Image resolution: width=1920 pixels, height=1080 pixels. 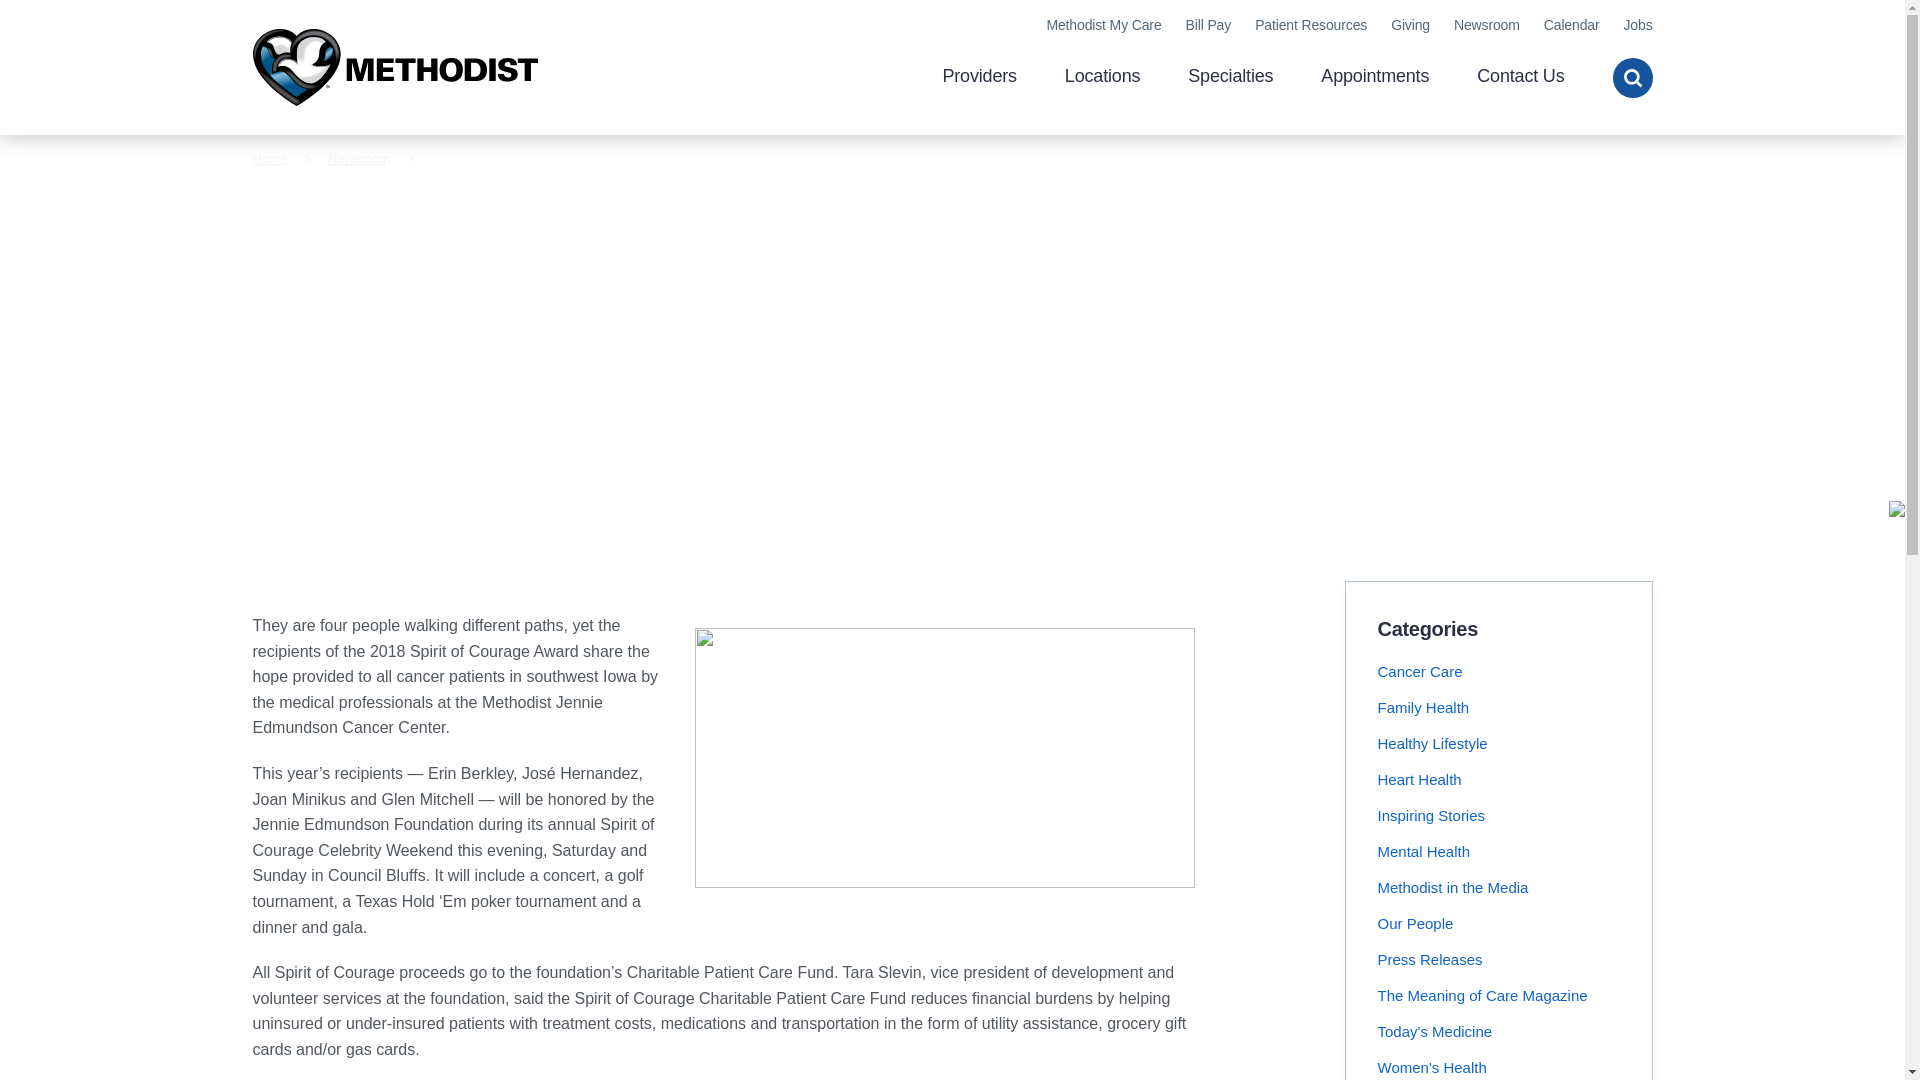 I want to click on Healthy Lifestyle, so click(x=1433, y=743).